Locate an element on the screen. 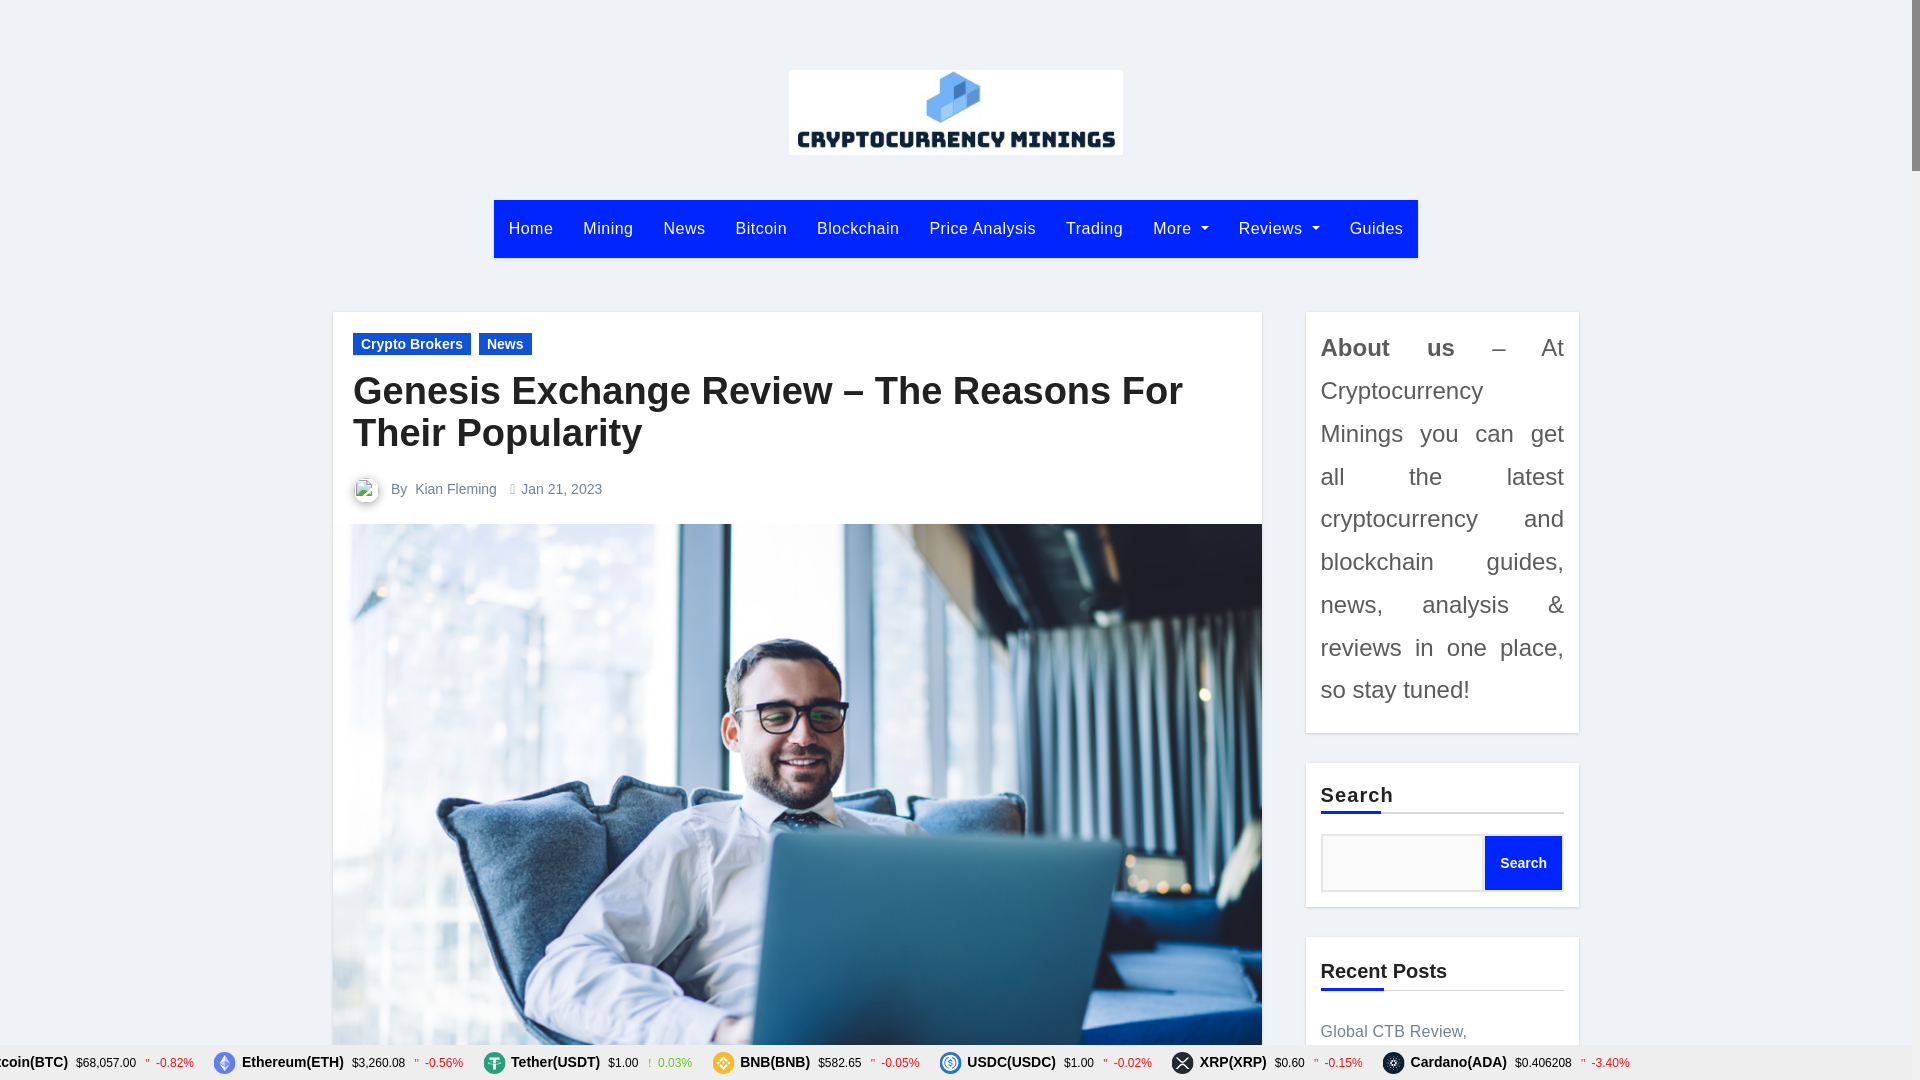  Trading is located at coordinates (1094, 228).